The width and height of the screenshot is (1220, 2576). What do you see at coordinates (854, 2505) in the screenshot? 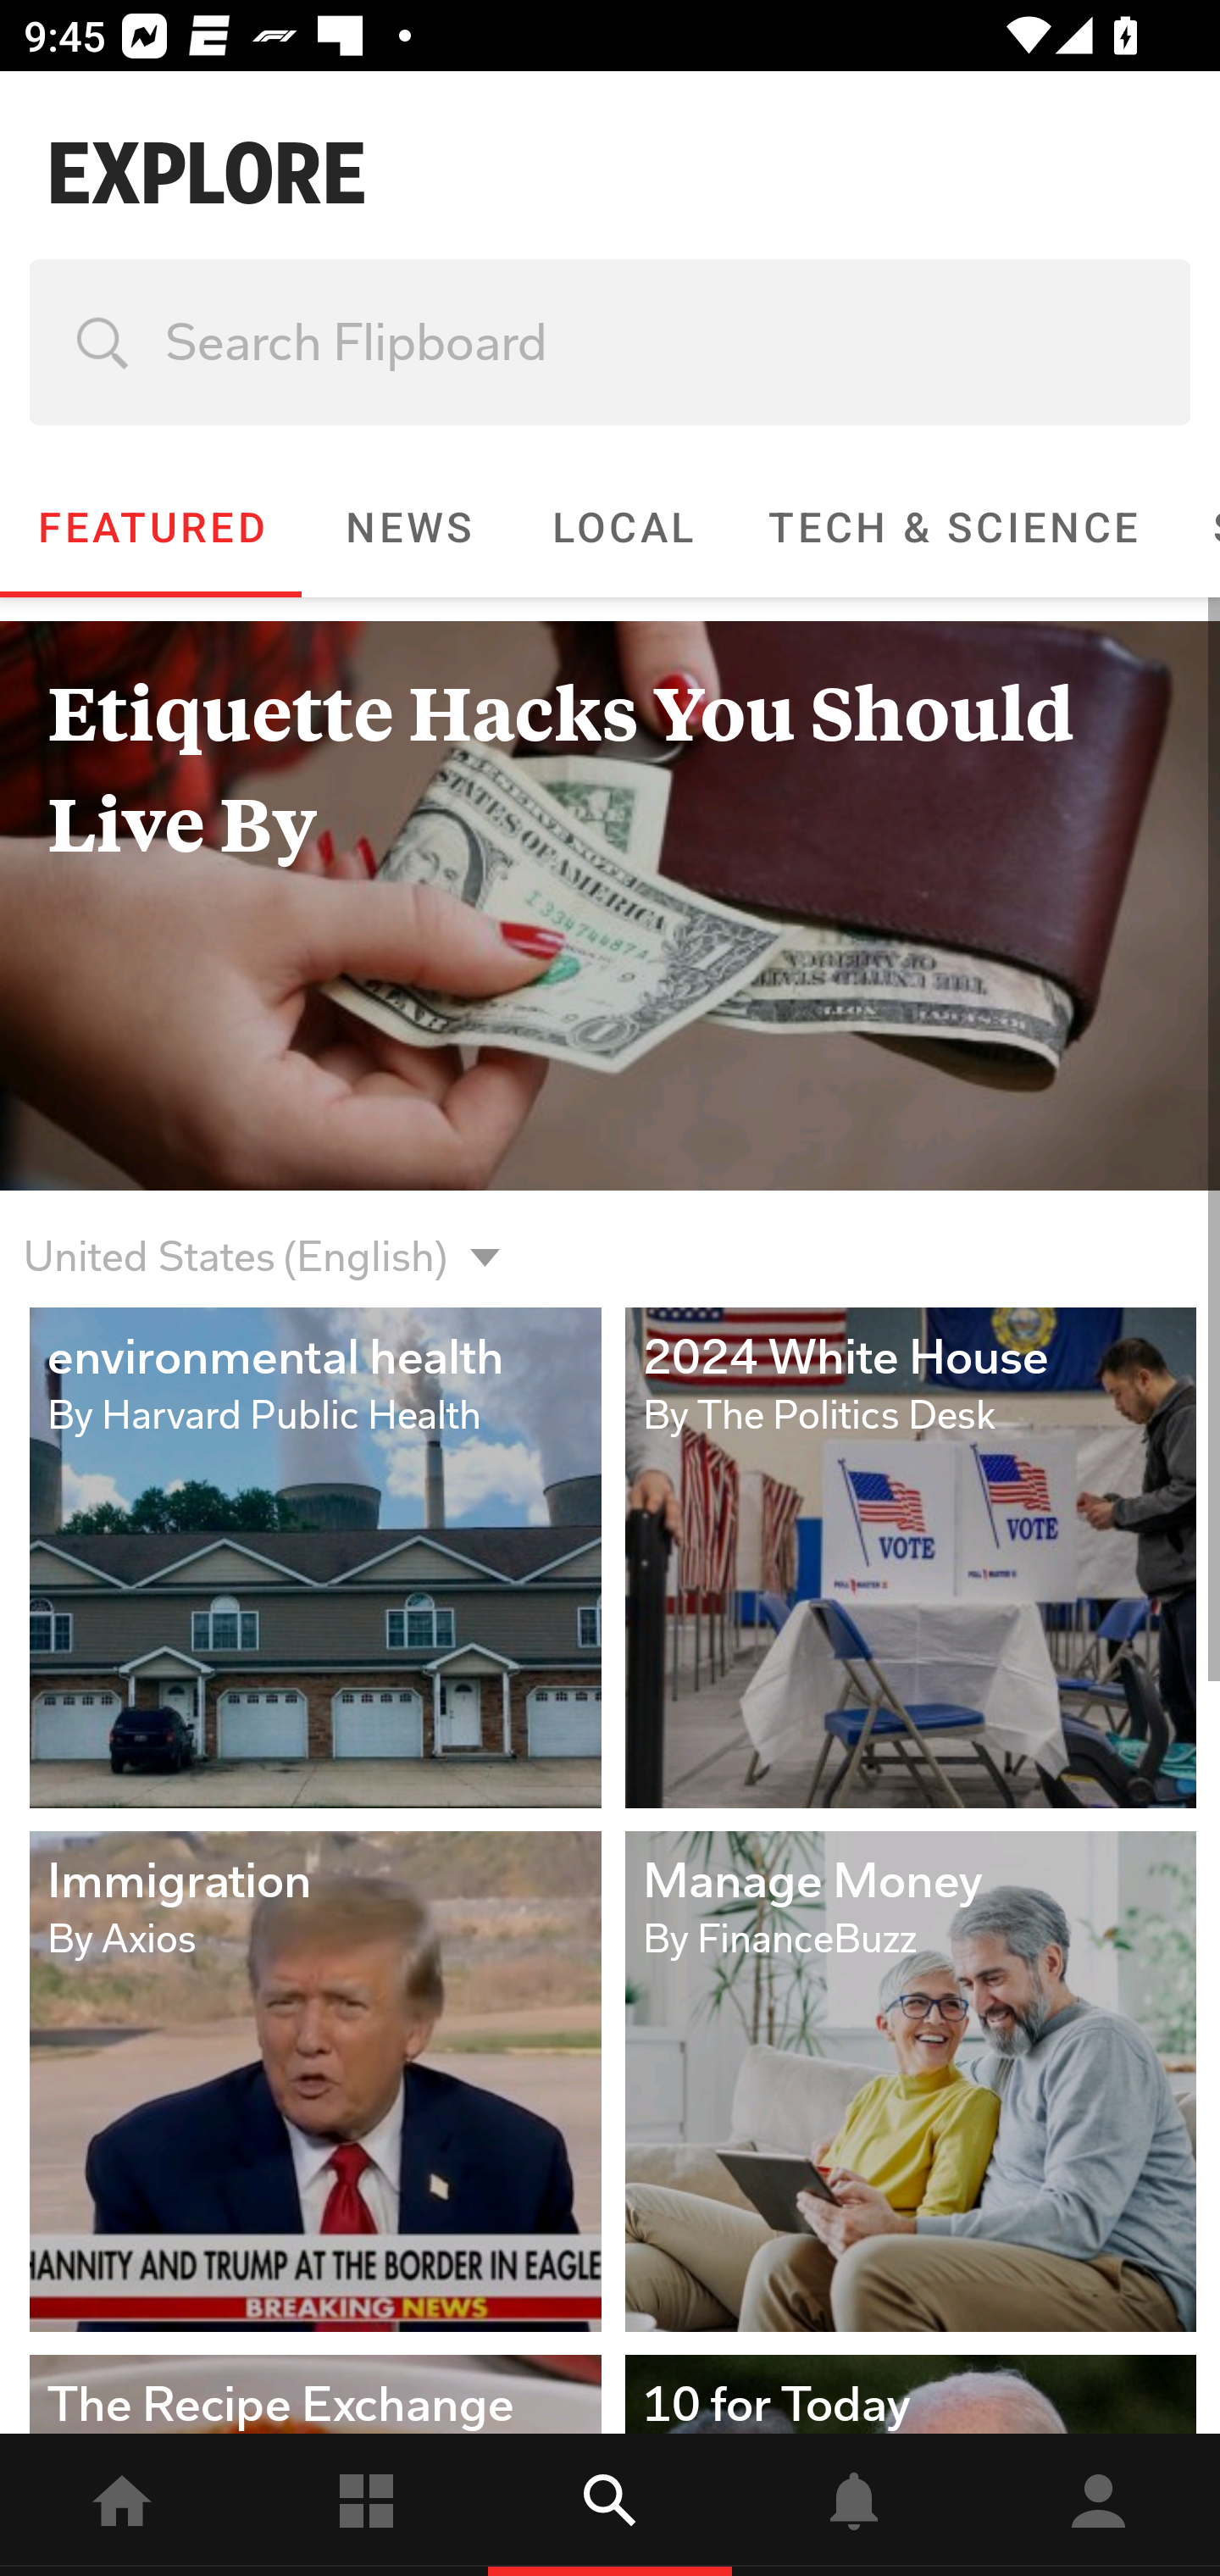
I see `Notifications` at bounding box center [854, 2505].